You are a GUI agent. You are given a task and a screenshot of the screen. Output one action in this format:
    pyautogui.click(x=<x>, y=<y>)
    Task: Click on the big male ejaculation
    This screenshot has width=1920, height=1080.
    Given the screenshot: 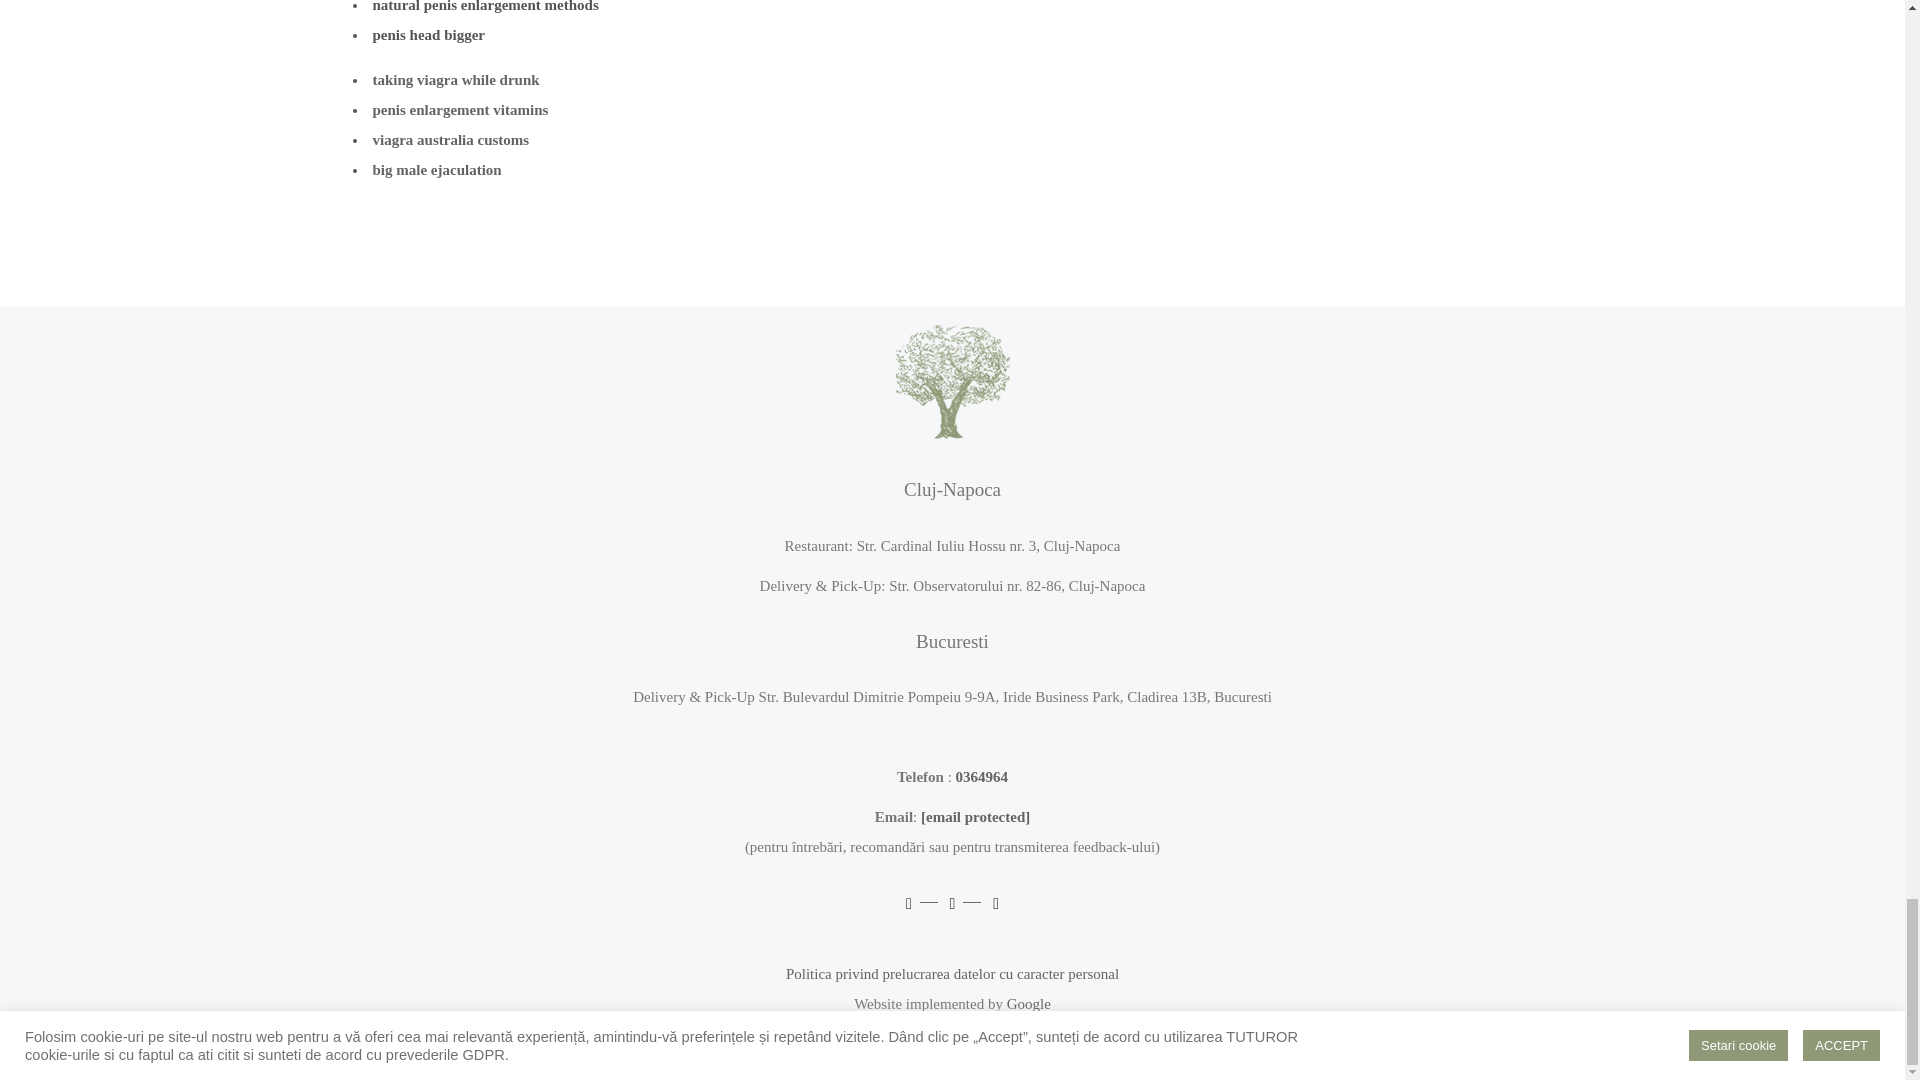 What is the action you would take?
    pyautogui.click(x=436, y=170)
    